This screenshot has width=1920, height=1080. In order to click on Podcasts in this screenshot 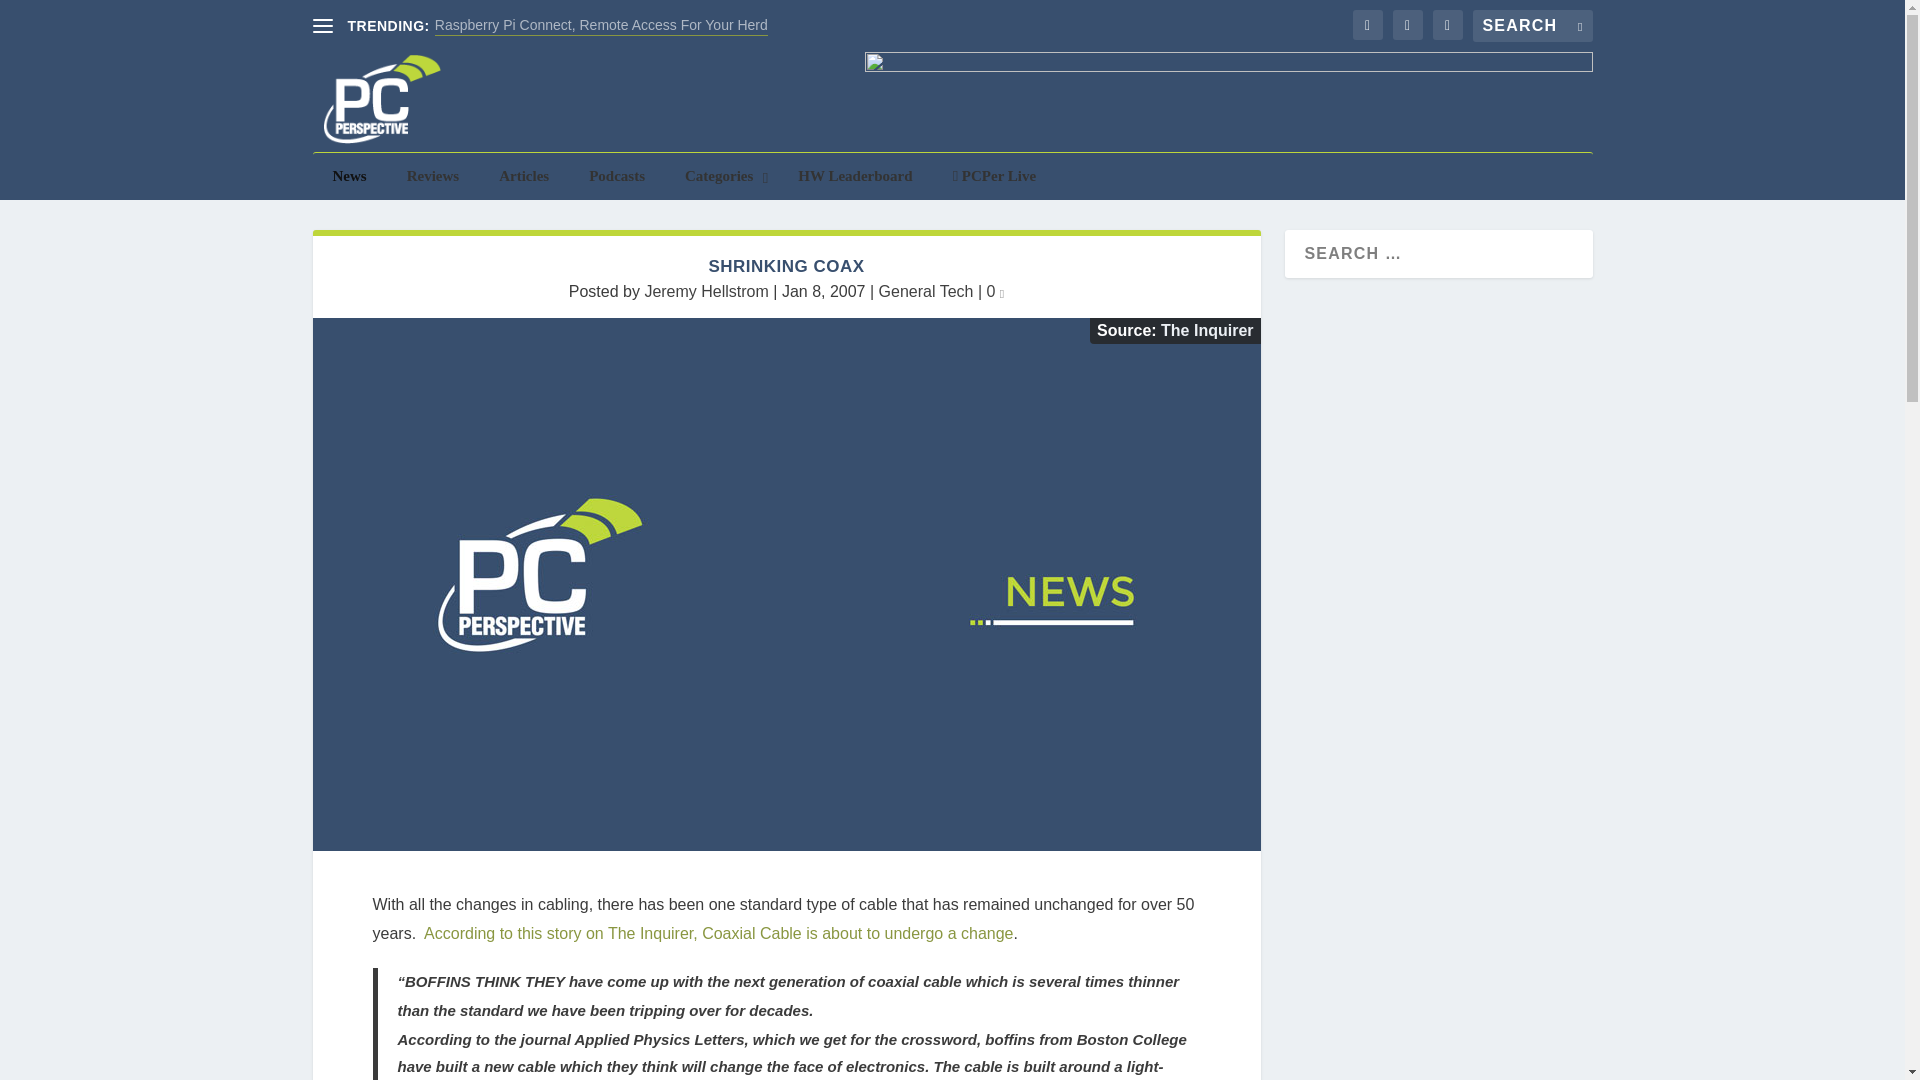, I will do `click(616, 176)`.